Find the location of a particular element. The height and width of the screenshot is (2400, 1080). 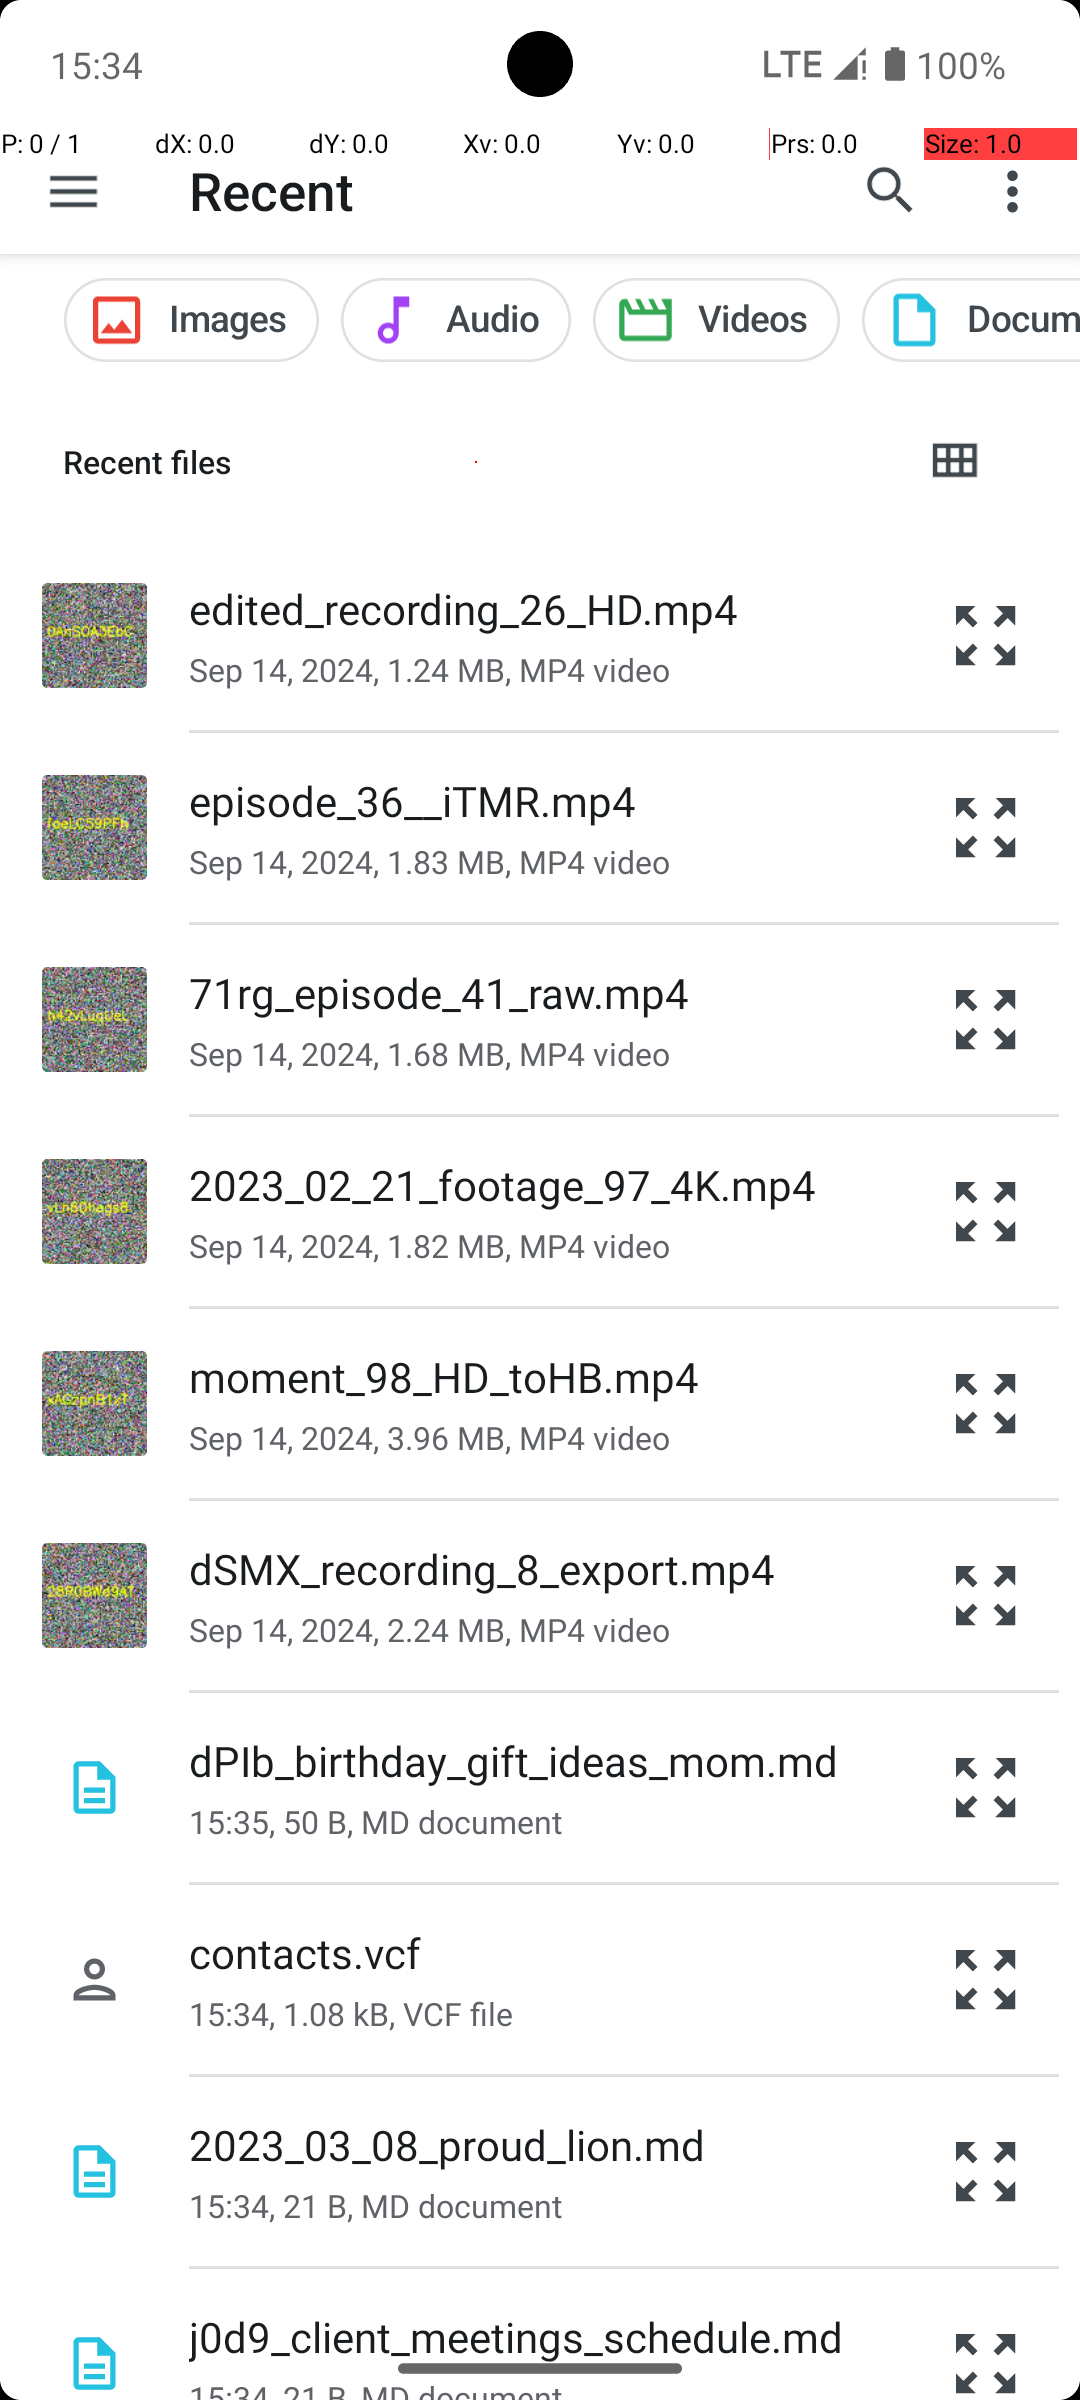

Preview the file 2023_03_08_proud_lion.md is located at coordinates (986, 2172).